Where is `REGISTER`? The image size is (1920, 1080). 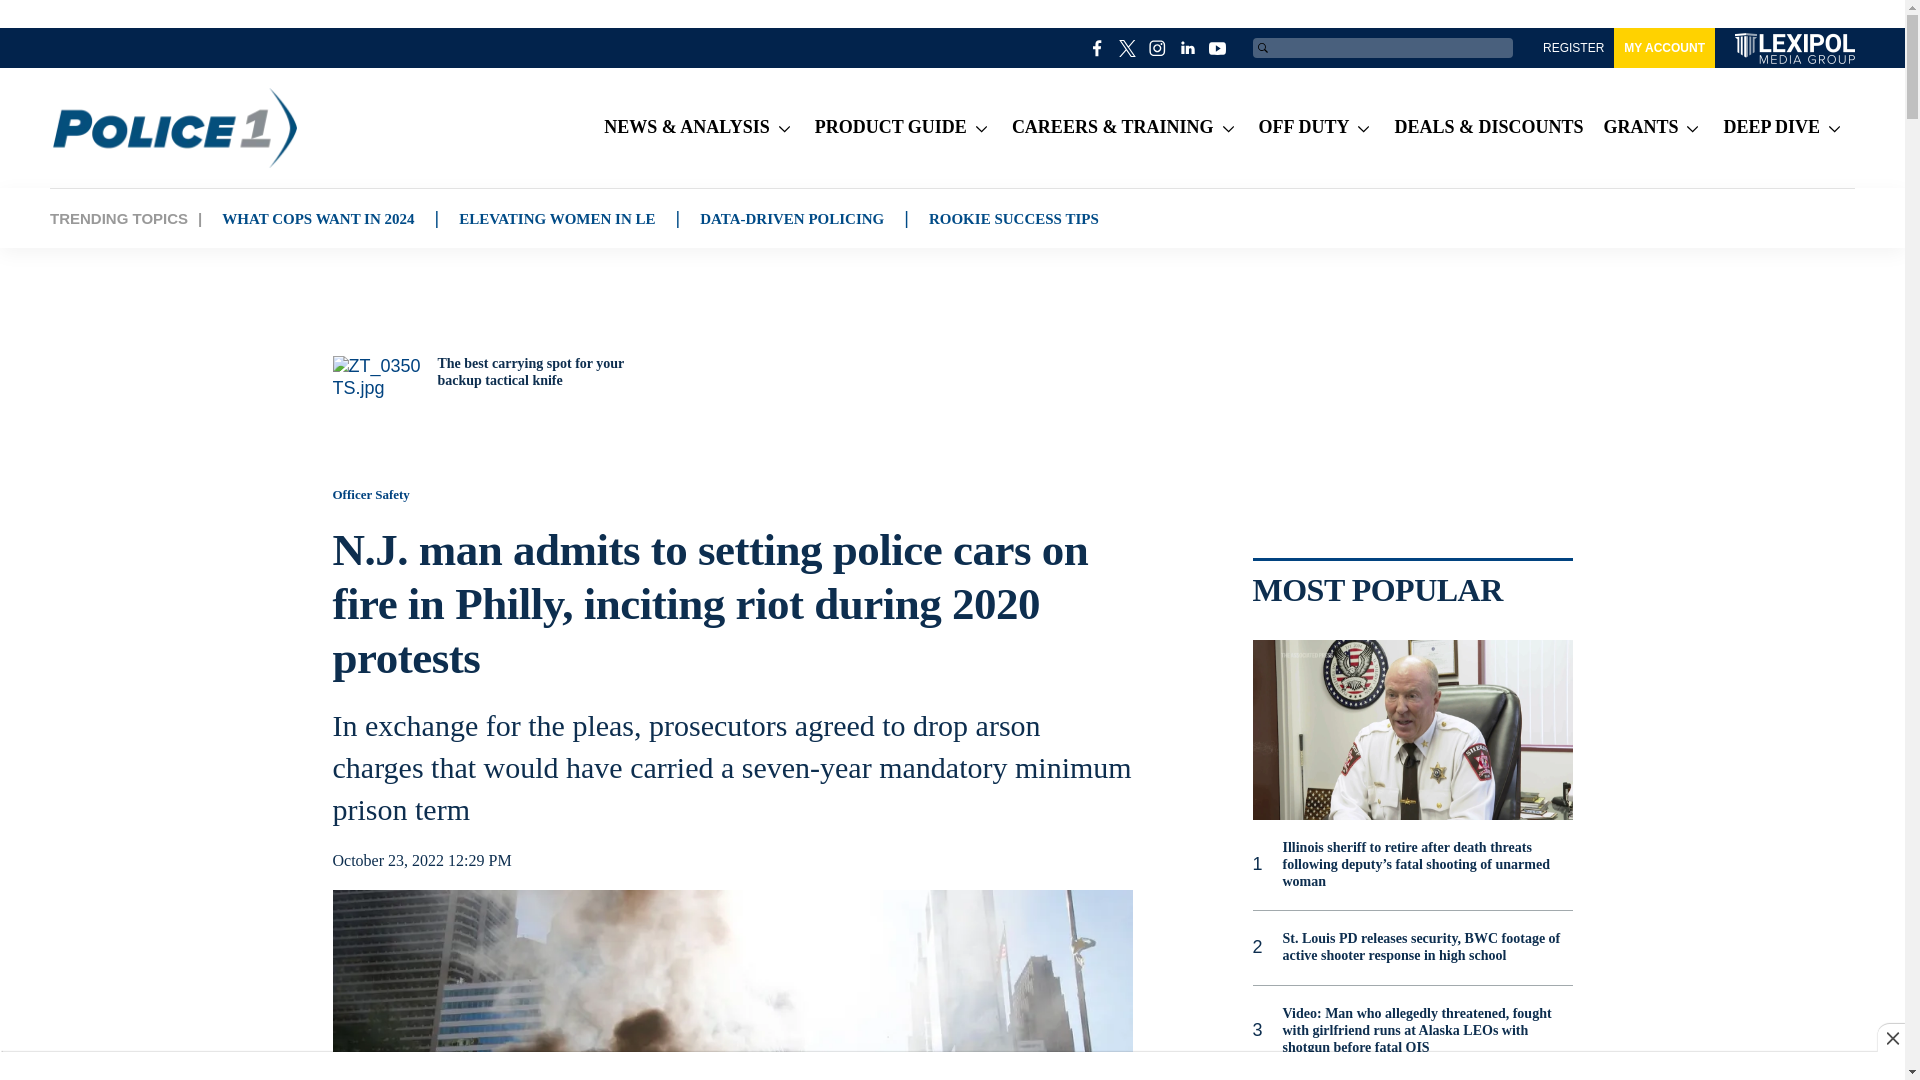
REGISTER is located at coordinates (1573, 48).